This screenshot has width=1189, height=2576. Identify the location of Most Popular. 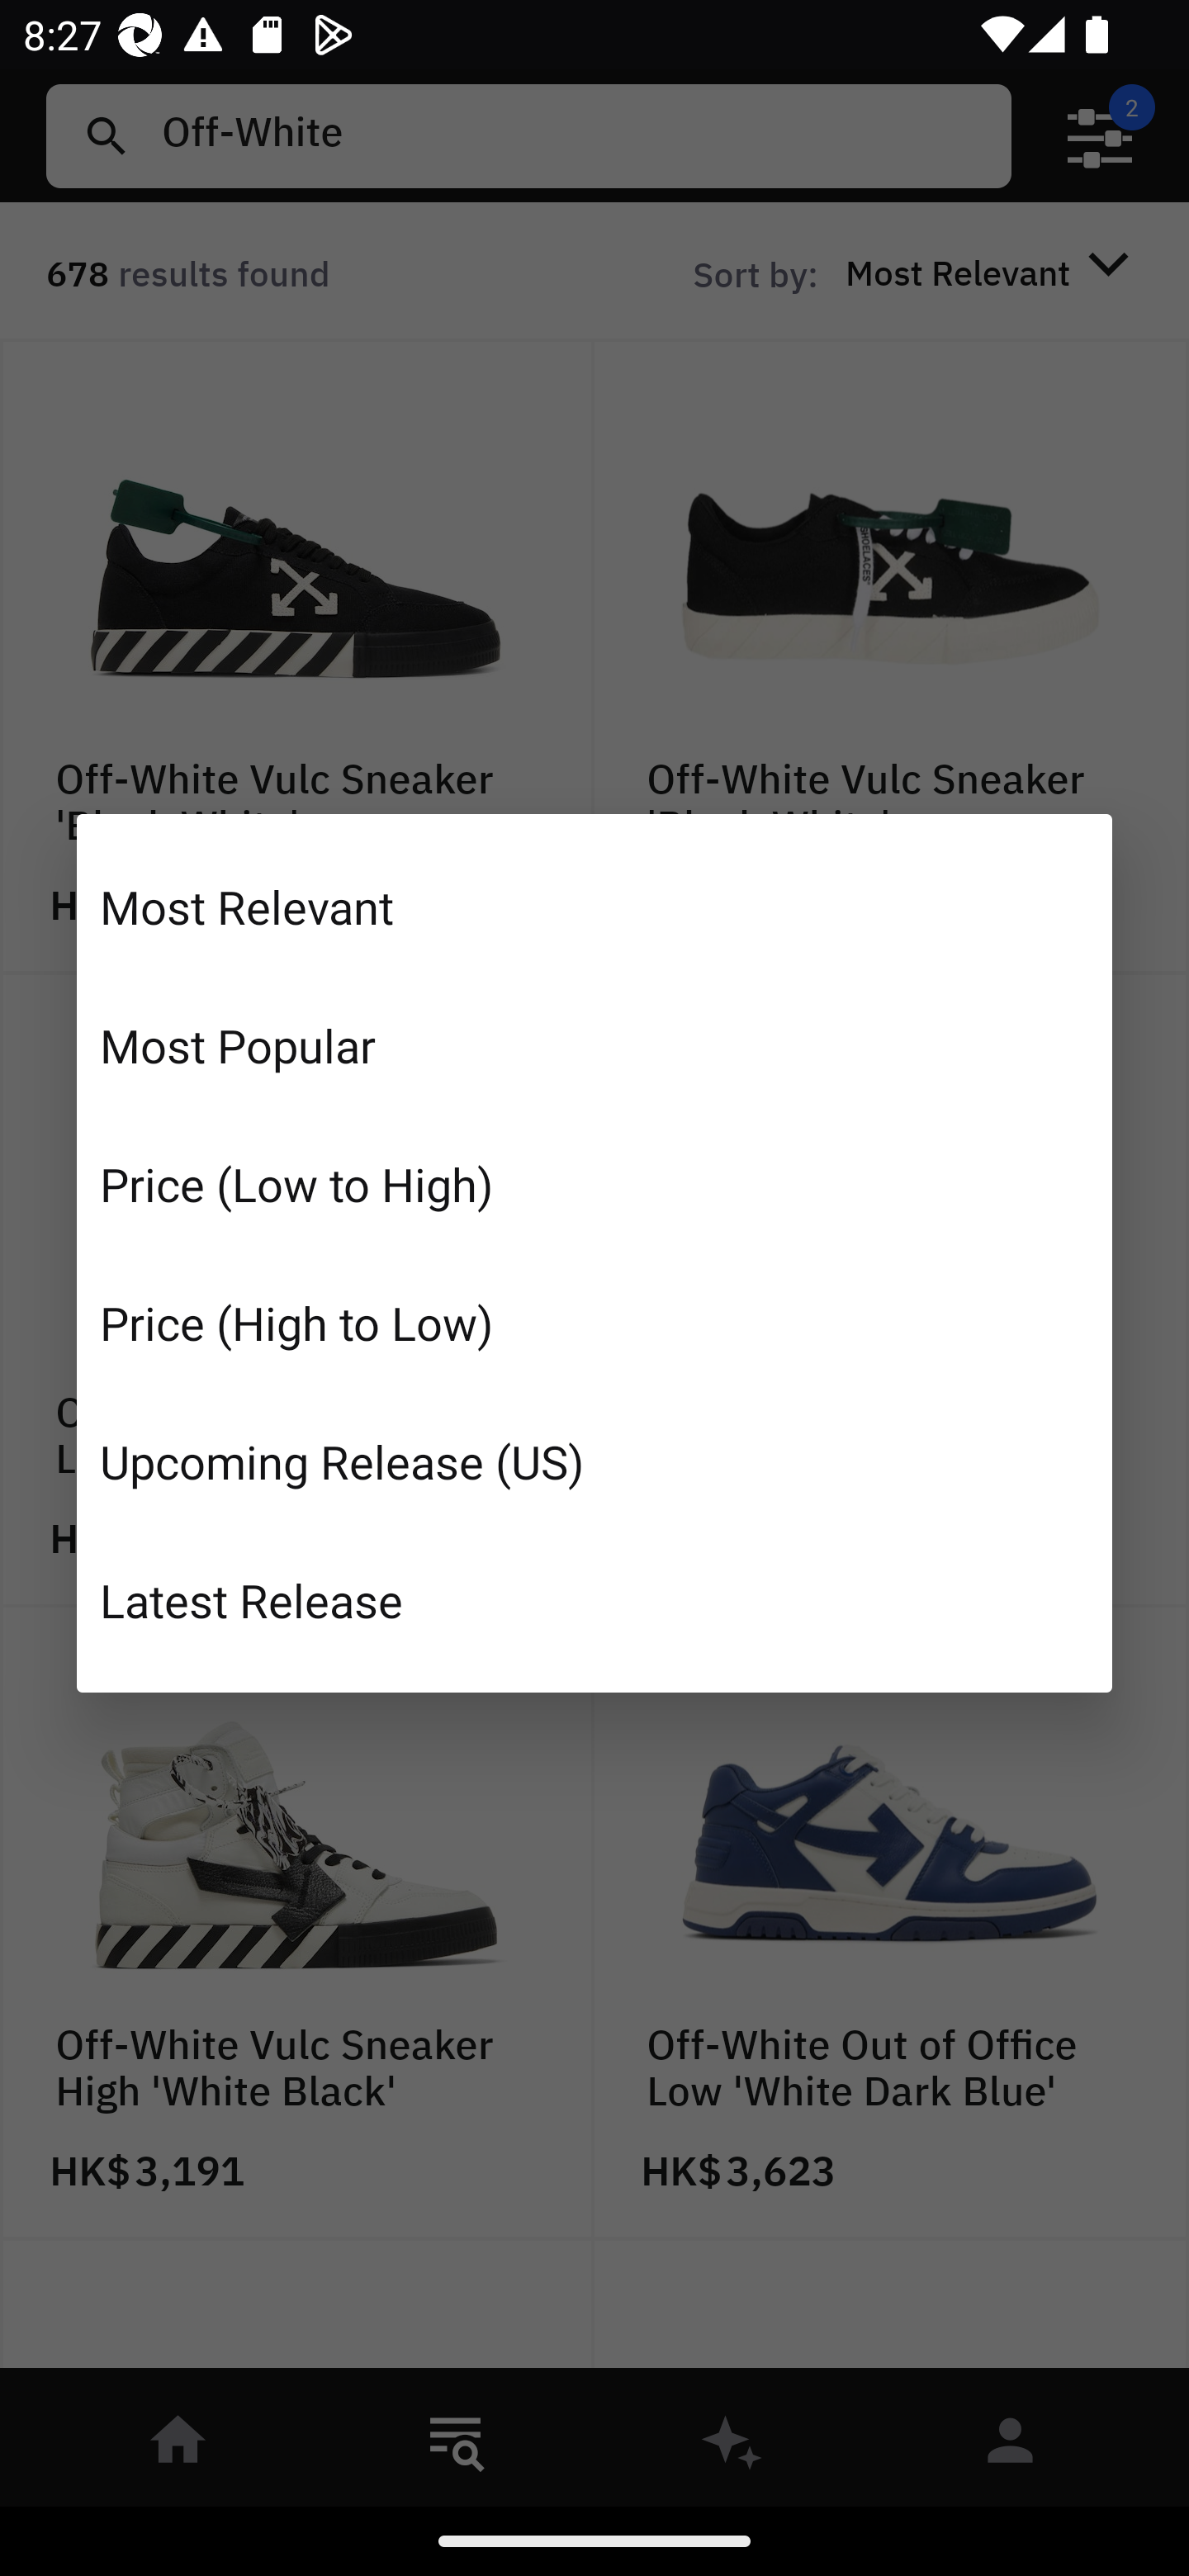
(594, 1045).